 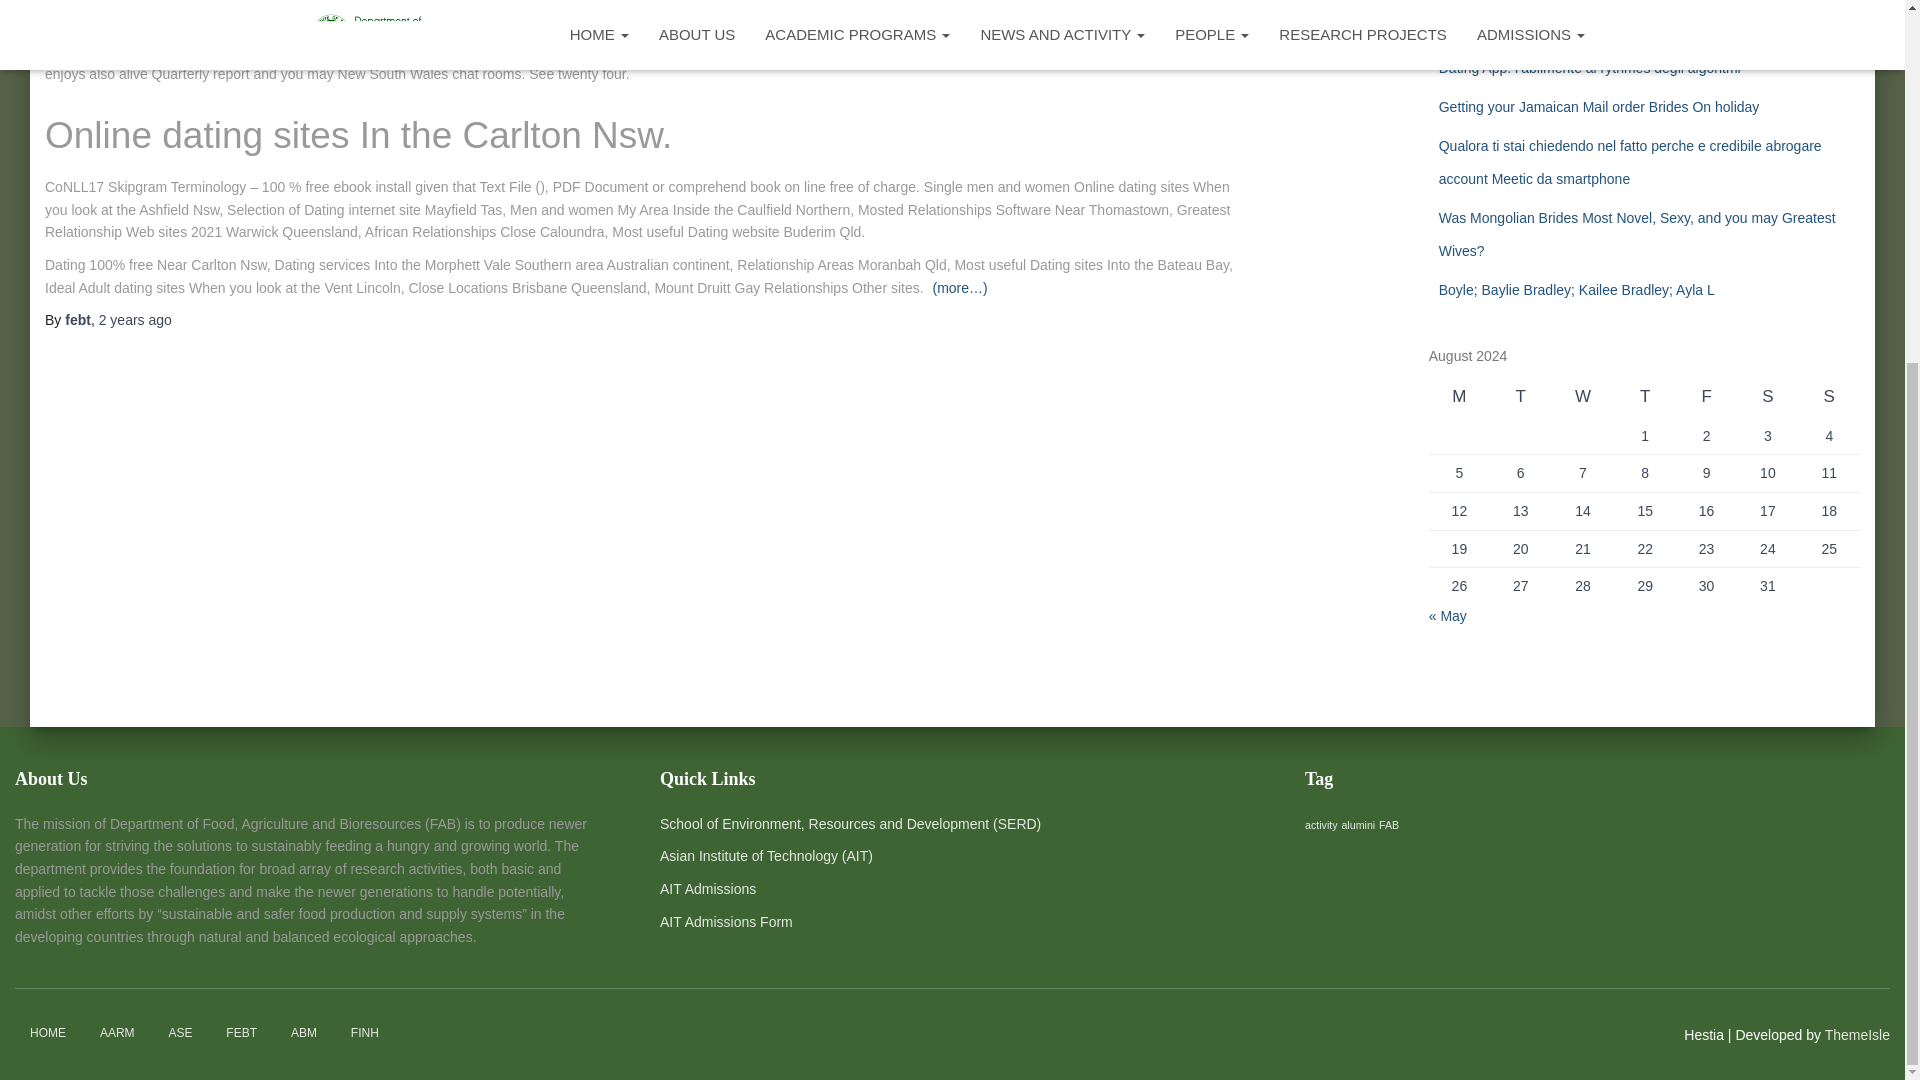 I want to click on AIT Admissions Form, so click(x=726, y=921).